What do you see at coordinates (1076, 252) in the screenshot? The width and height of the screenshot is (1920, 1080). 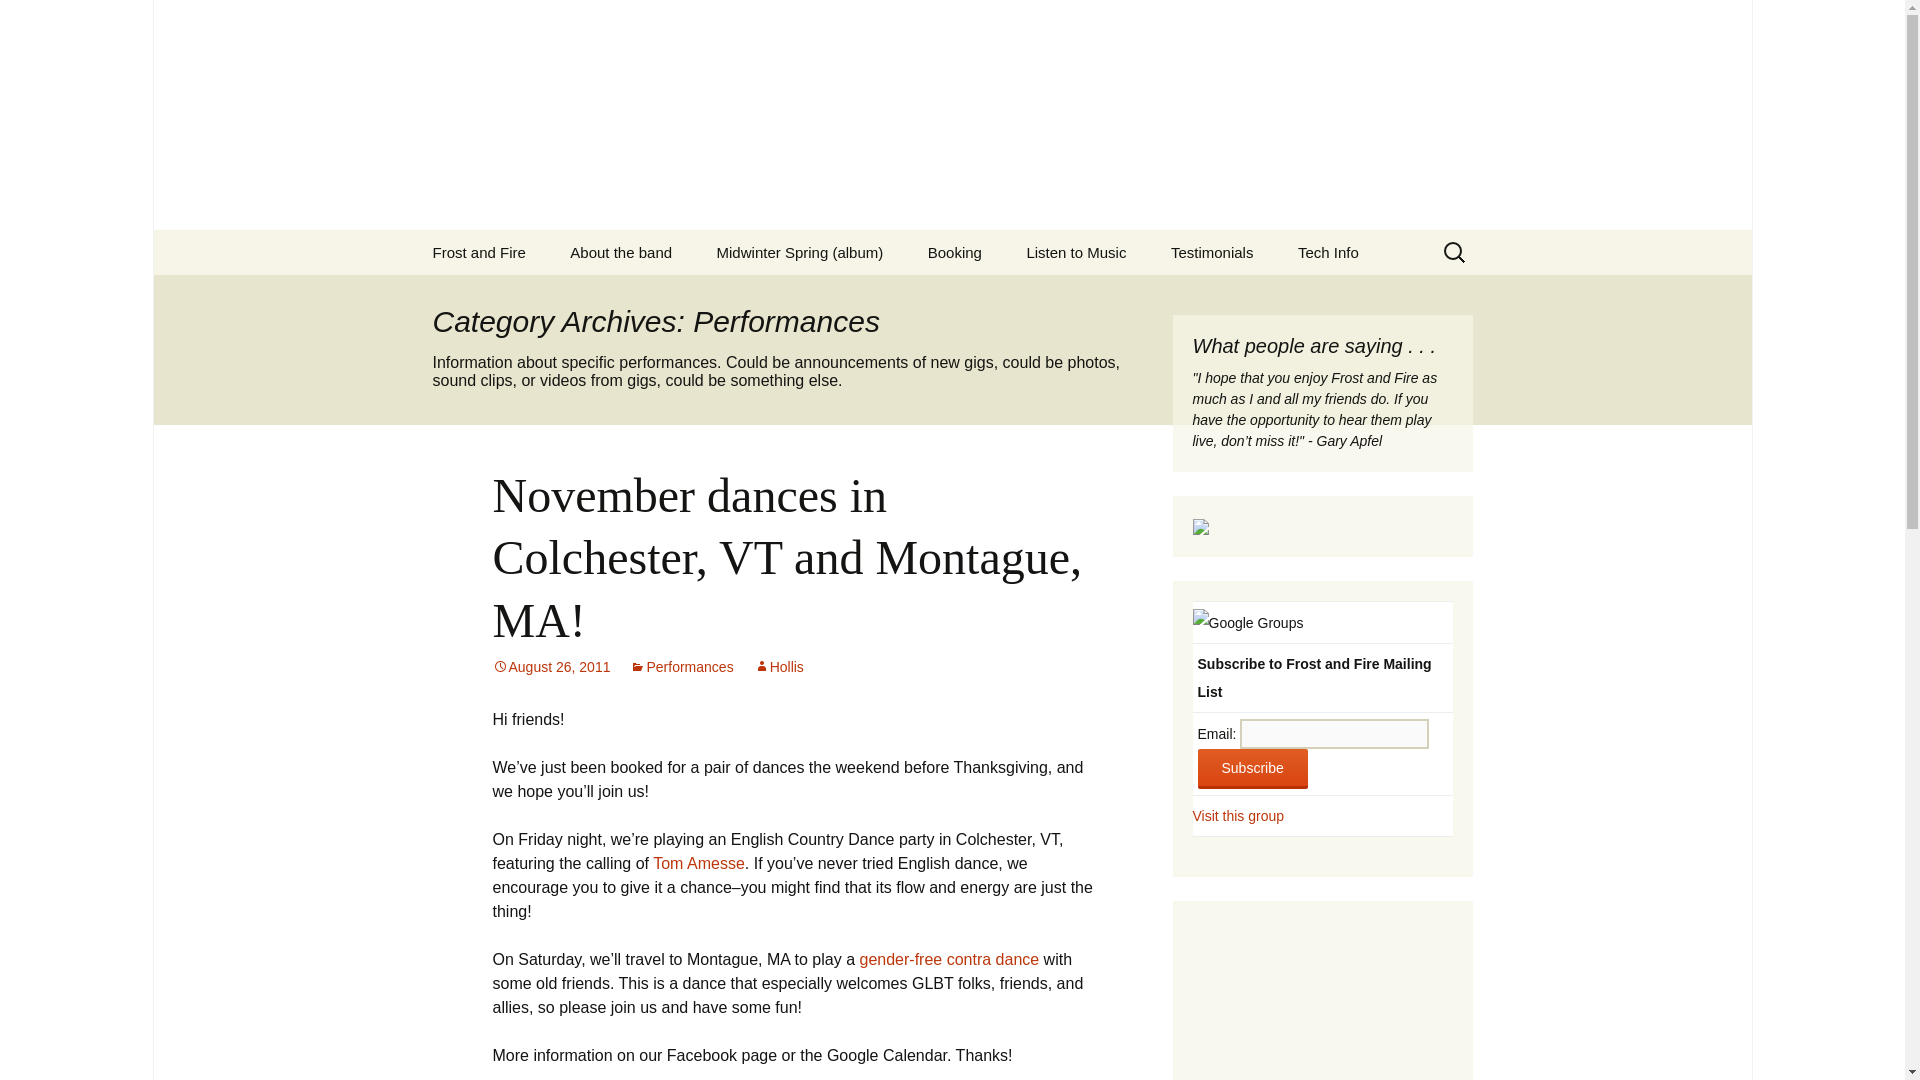 I see `Listen to Music` at bounding box center [1076, 252].